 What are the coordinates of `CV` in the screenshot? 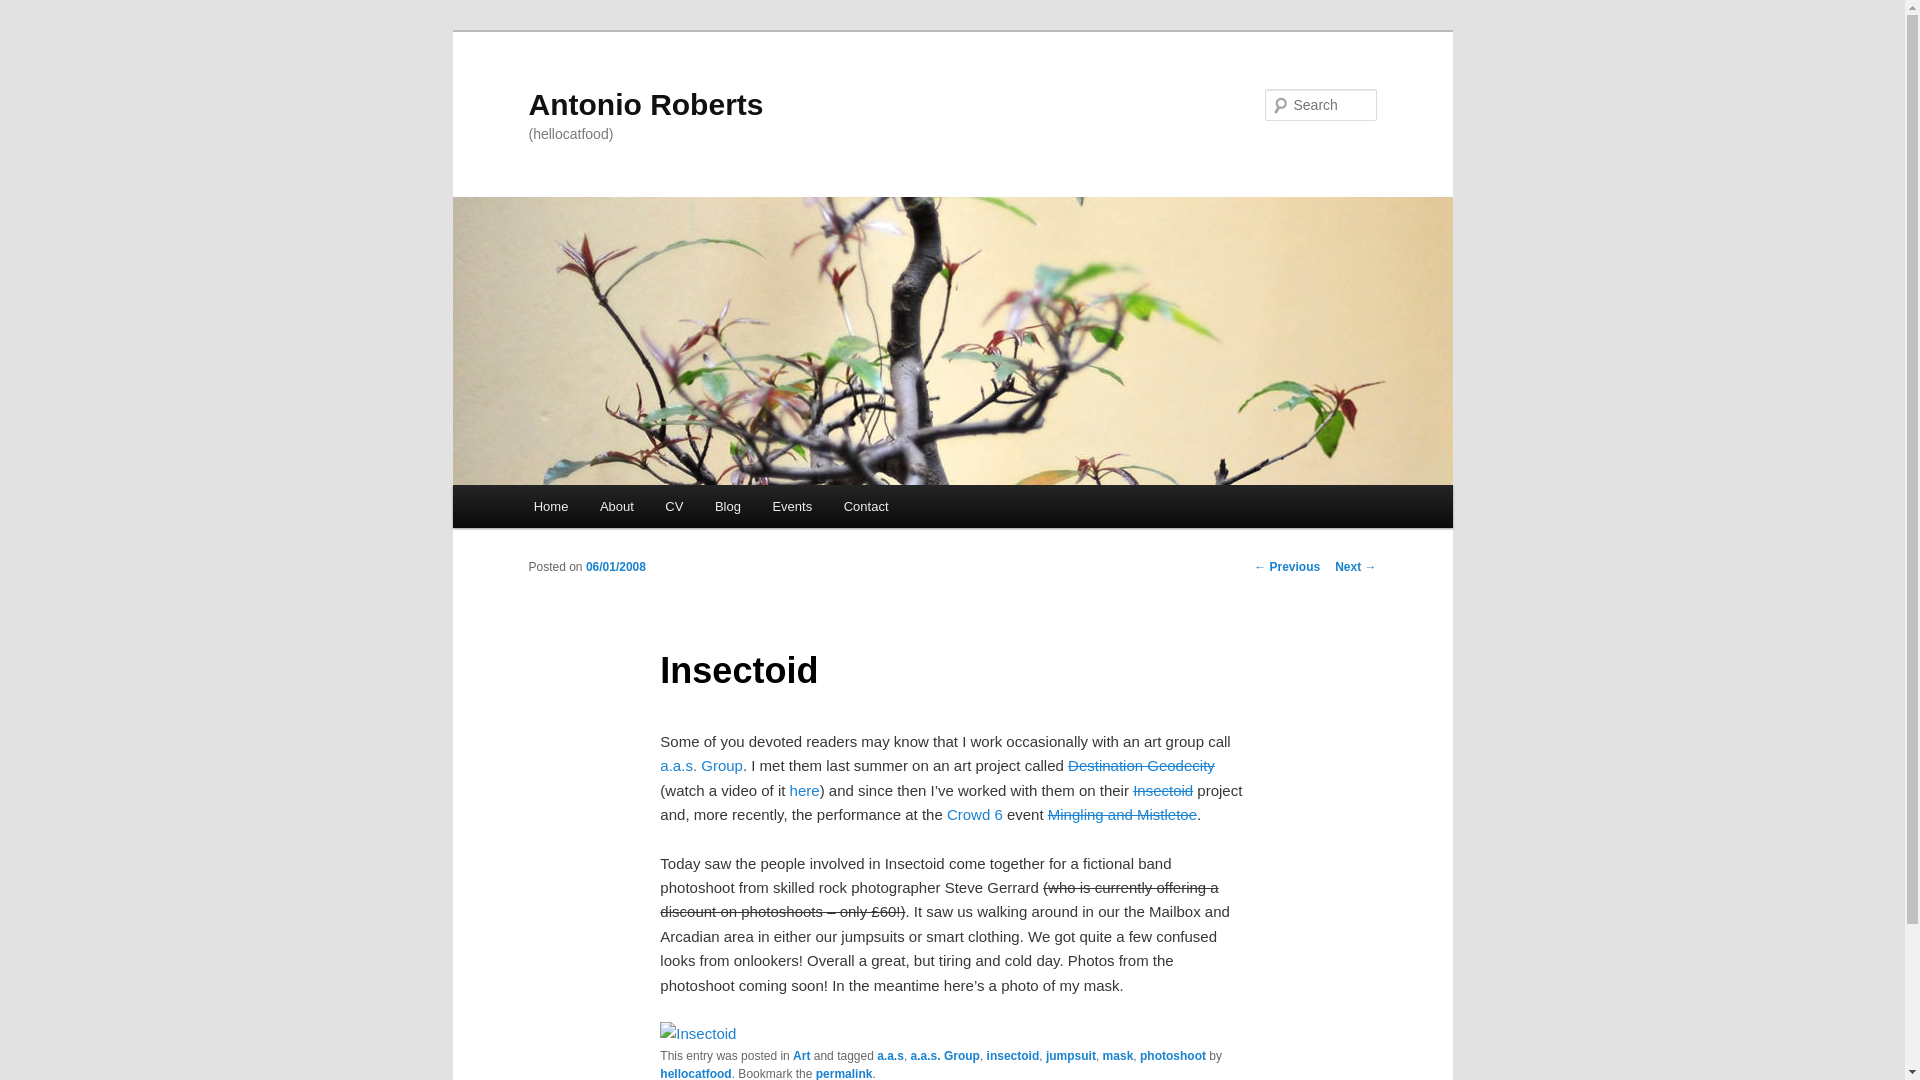 It's located at (675, 506).